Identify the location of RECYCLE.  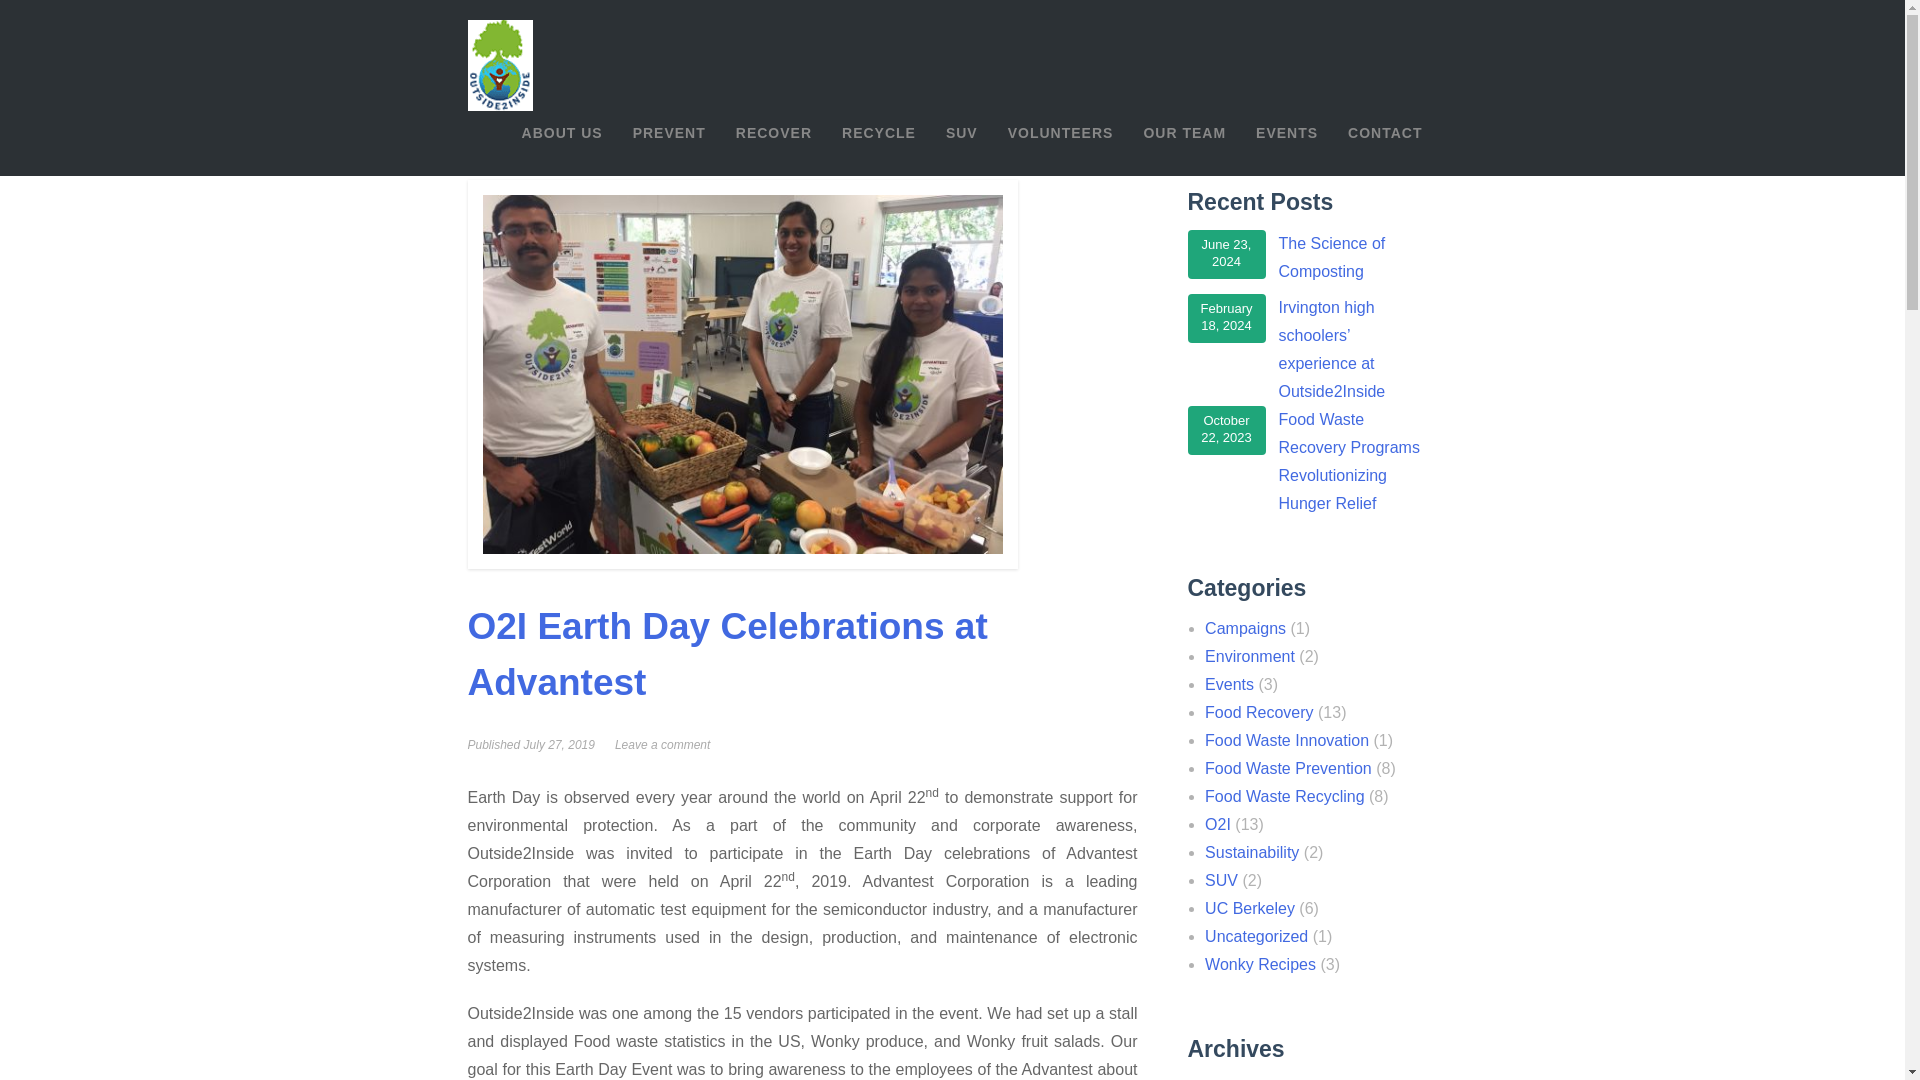
(879, 133).